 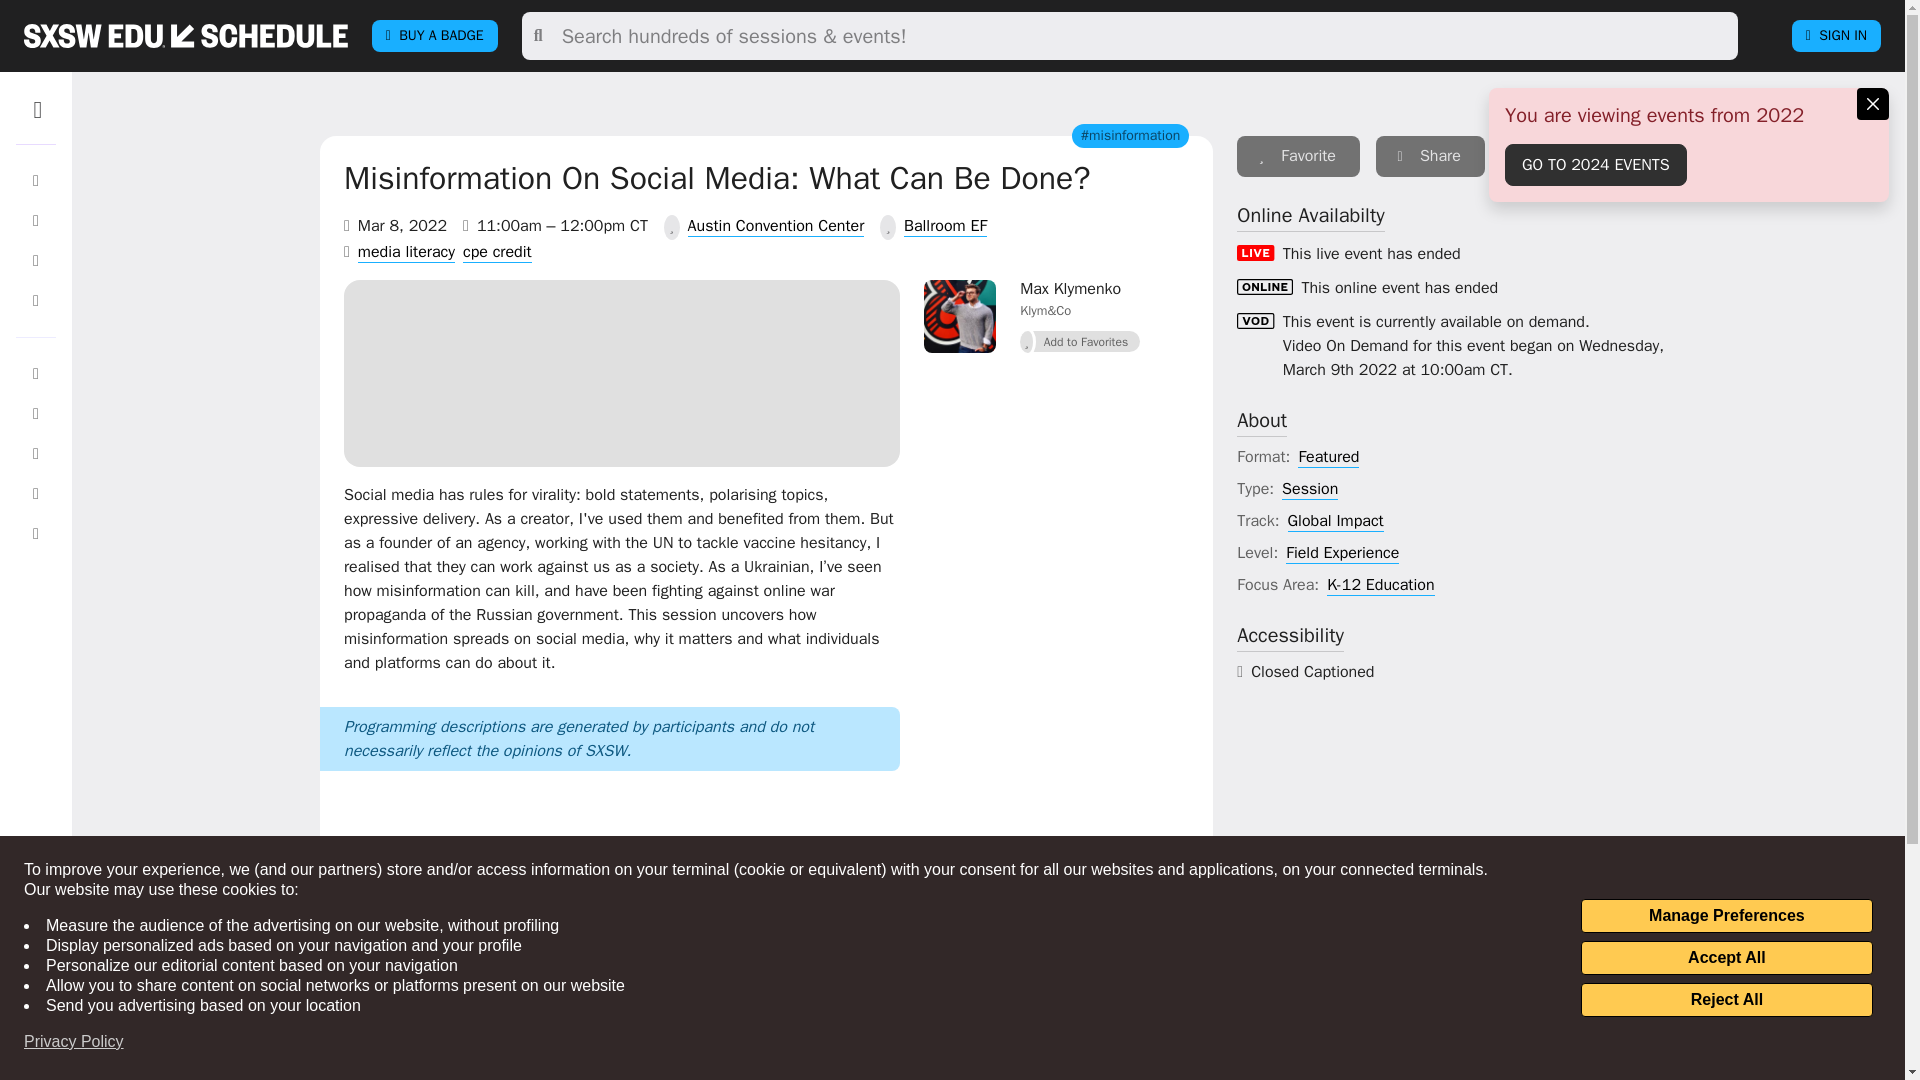 I want to click on Sign In to add to your favorites., so click(x=1080, y=342).